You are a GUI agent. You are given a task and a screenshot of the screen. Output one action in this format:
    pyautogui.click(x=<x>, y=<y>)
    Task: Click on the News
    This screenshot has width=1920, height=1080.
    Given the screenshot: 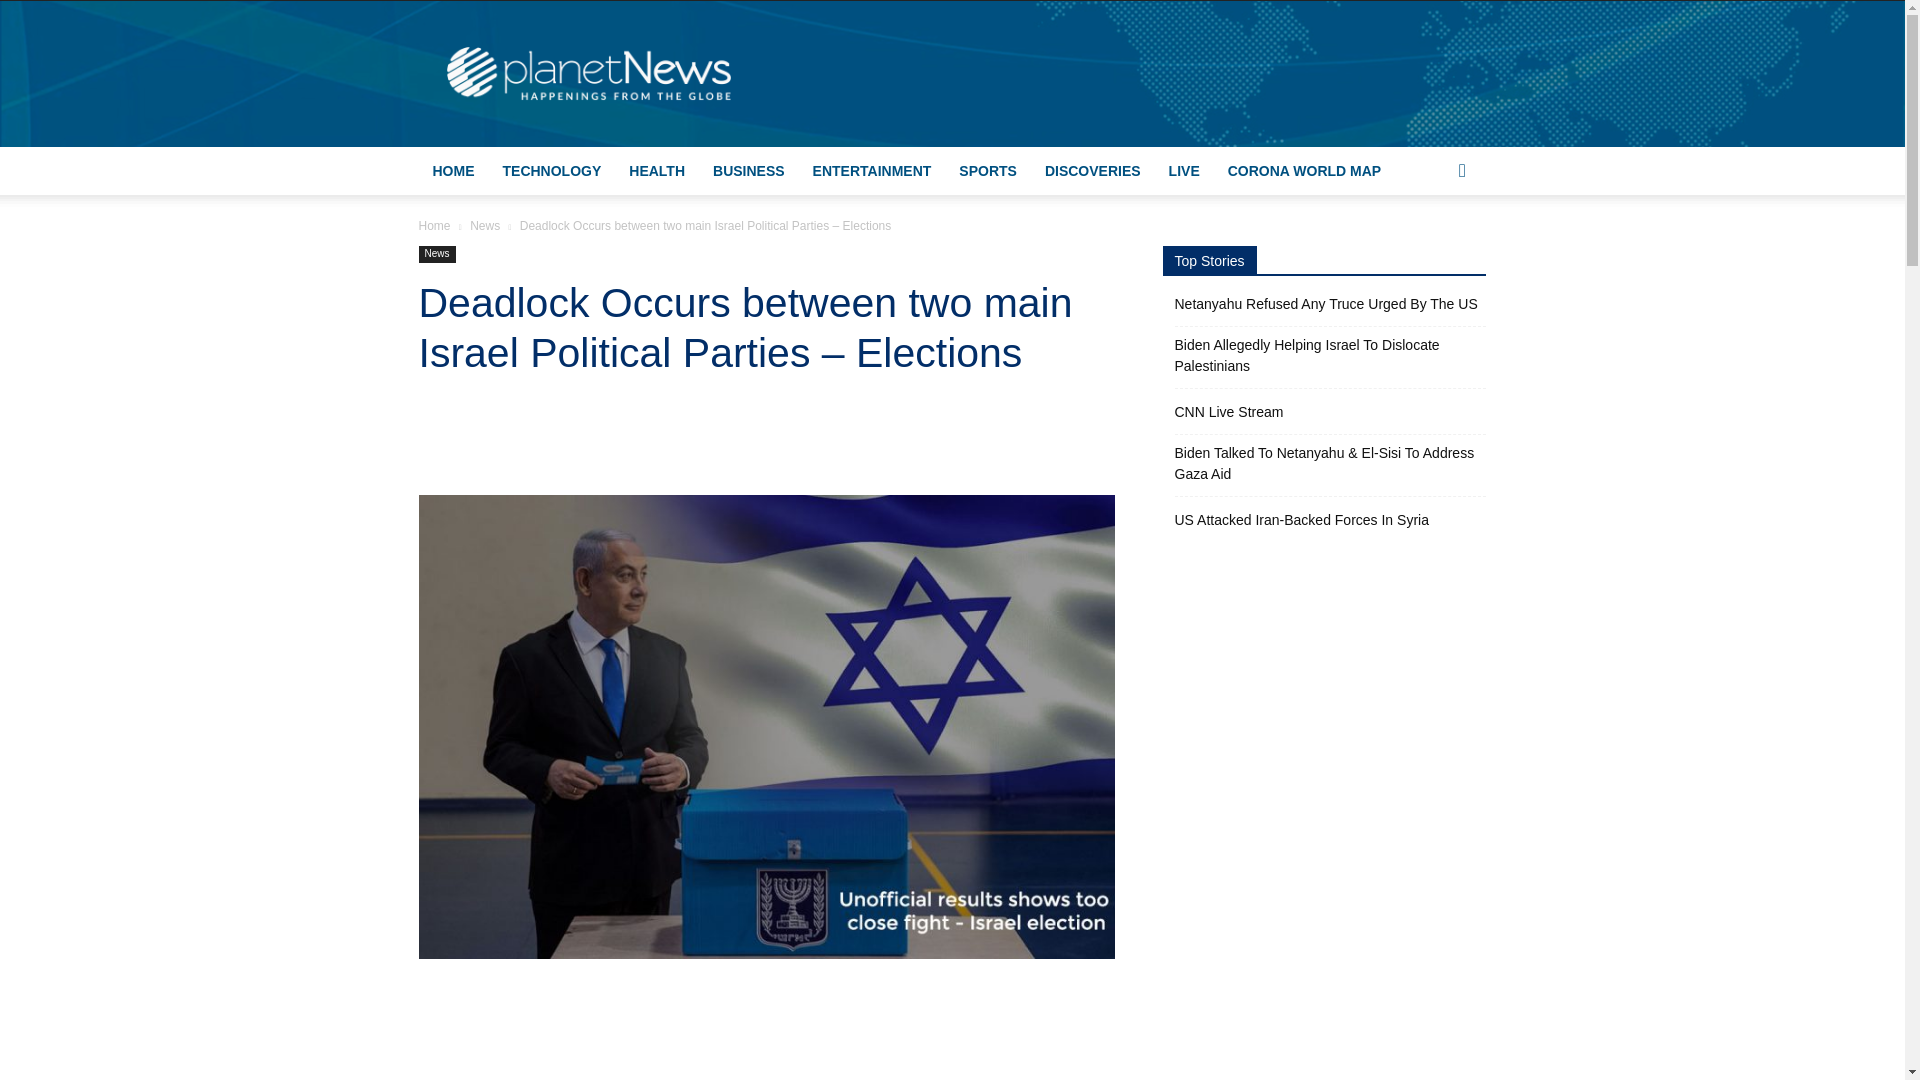 What is the action you would take?
    pyautogui.click(x=436, y=254)
    